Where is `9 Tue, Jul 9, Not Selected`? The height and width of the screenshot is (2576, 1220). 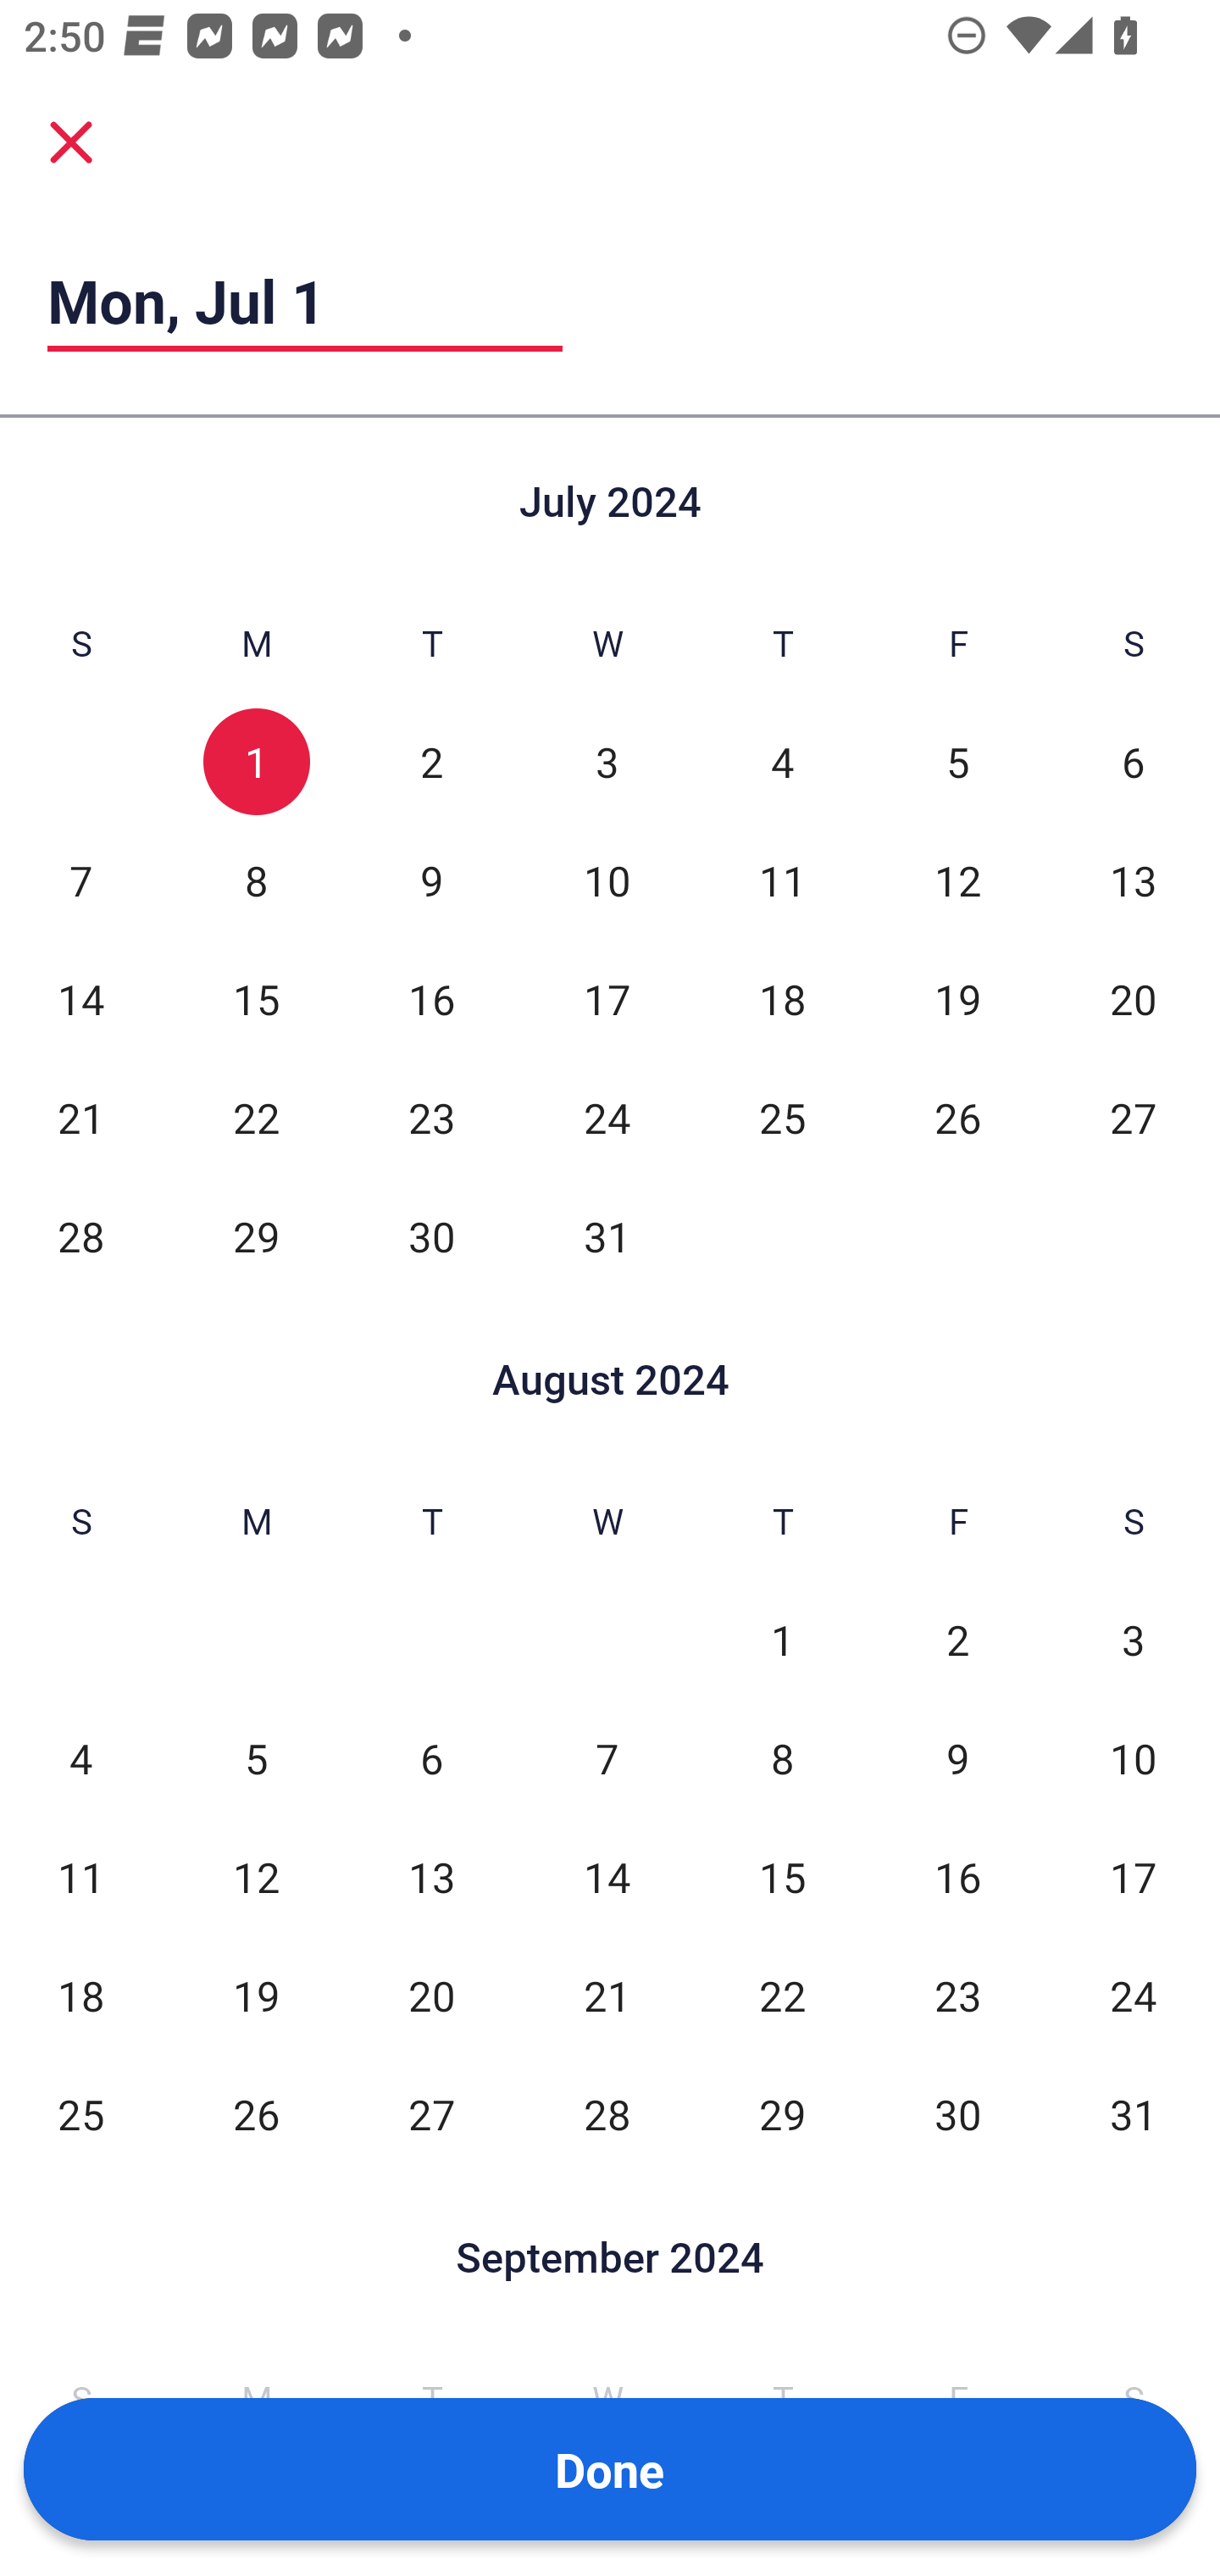
9 Tue, Jul 9, Not Selected is located at coordinates (432, 880).